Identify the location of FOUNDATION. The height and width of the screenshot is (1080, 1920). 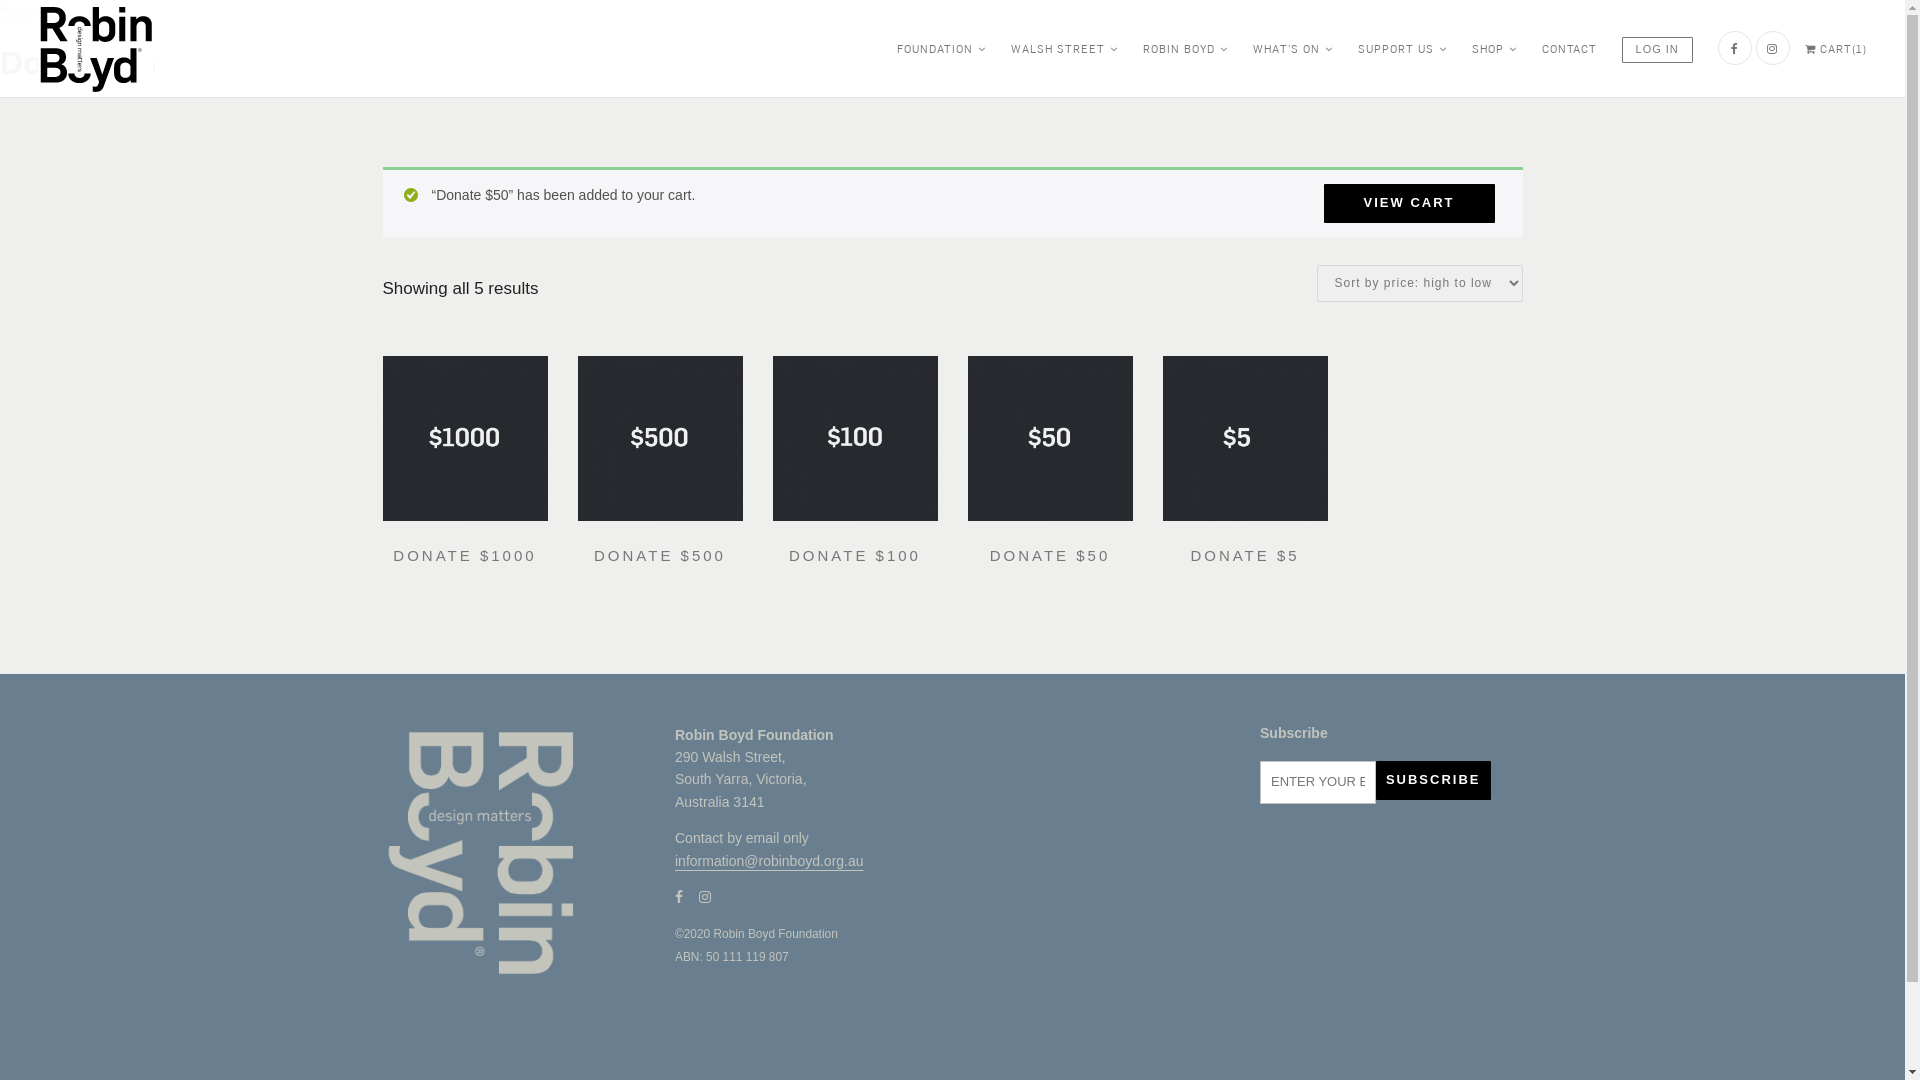
(942, 48).